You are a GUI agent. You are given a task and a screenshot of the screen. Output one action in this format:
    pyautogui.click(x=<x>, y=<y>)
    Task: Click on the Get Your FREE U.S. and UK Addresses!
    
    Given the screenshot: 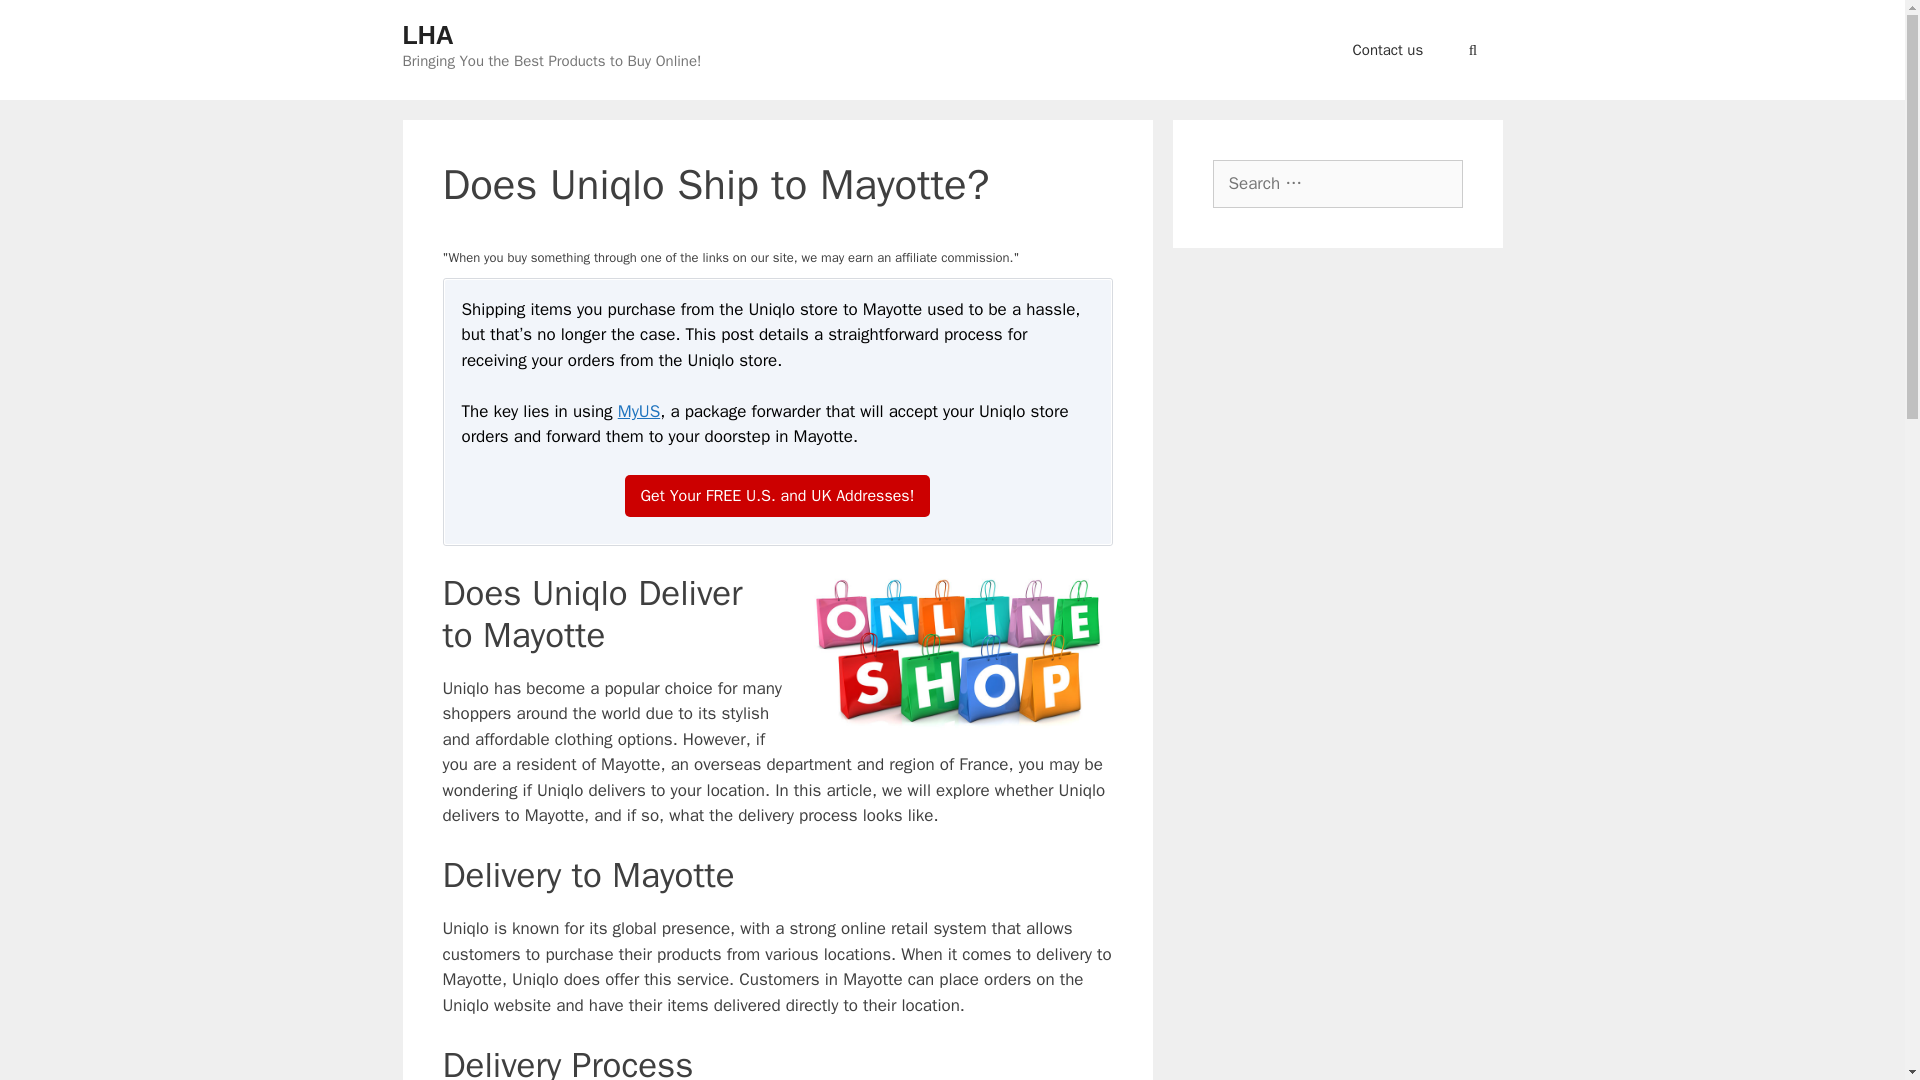 What is the action you would take?
    pyautogui.click(x=778, y=496)
    